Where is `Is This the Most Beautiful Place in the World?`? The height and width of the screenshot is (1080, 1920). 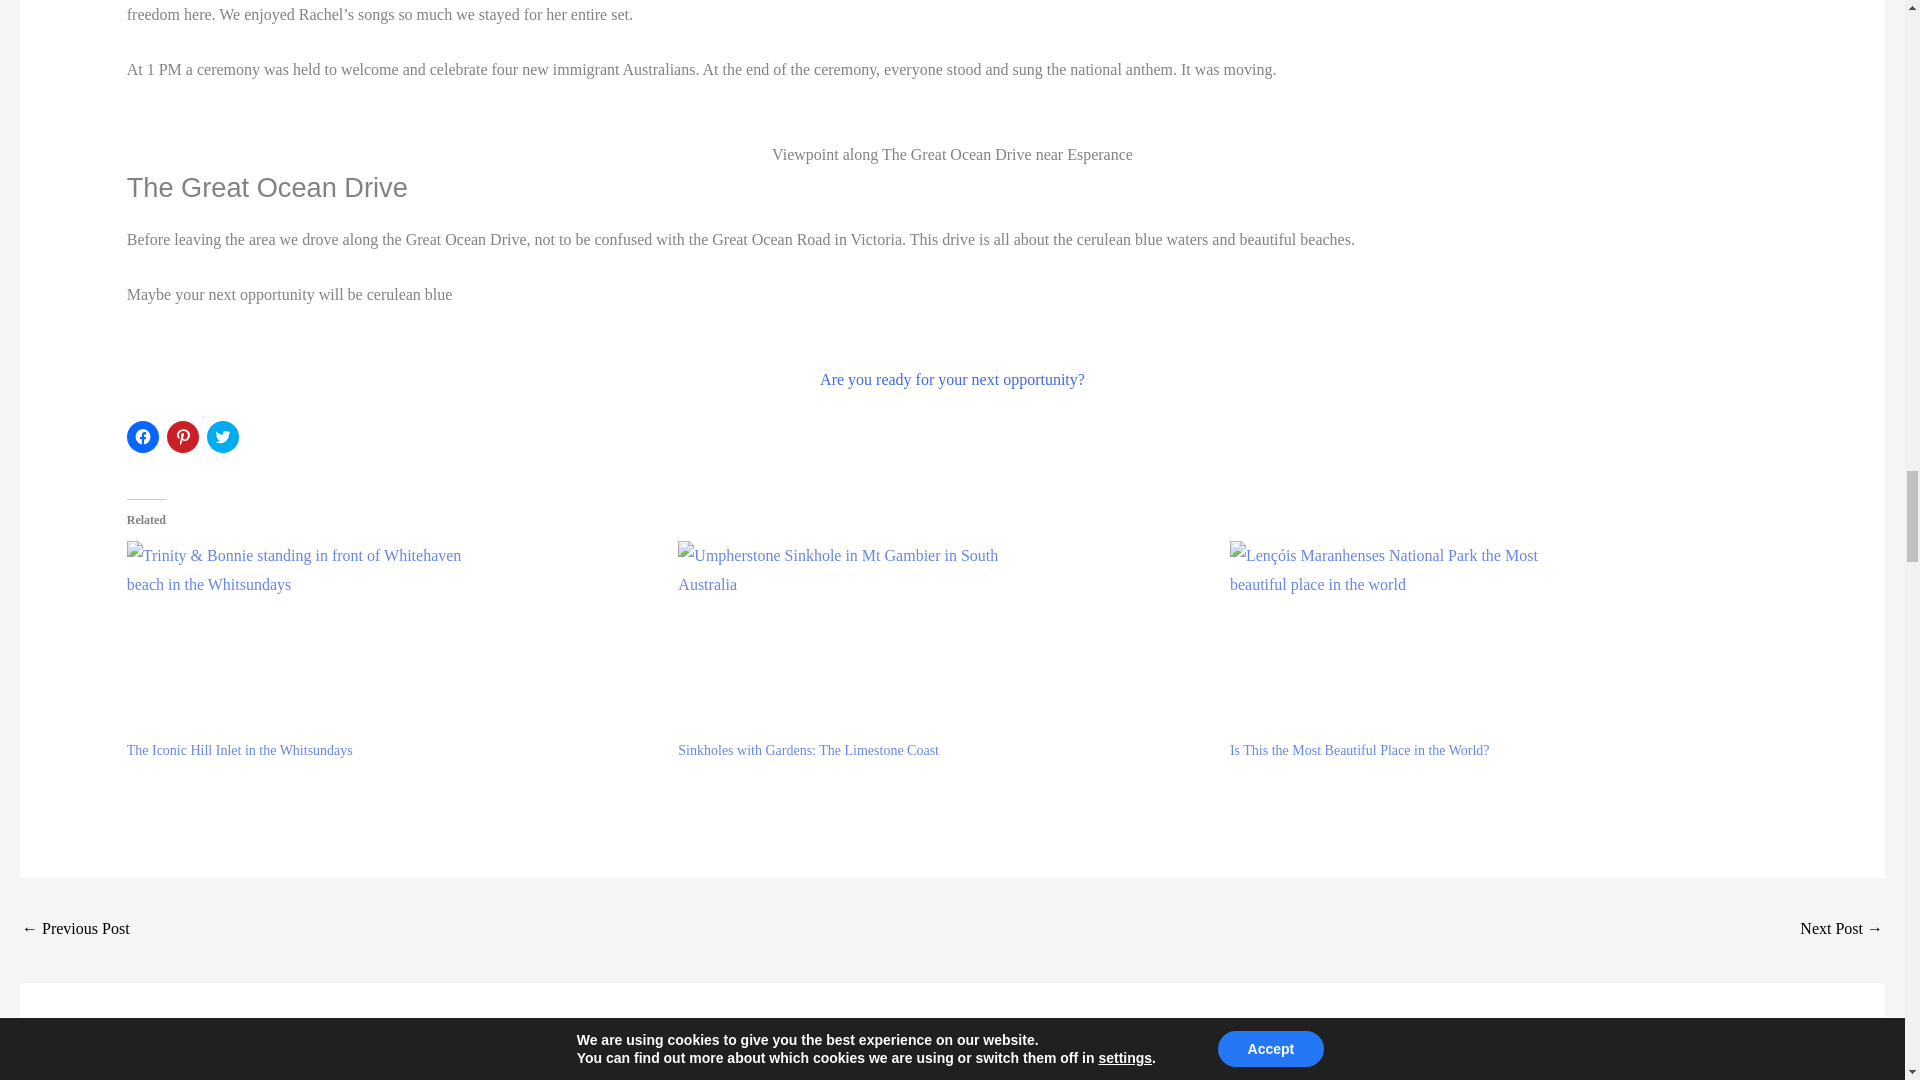 Is This the Most Beautiful Place in the World? is located at coordinates (1360, 750).